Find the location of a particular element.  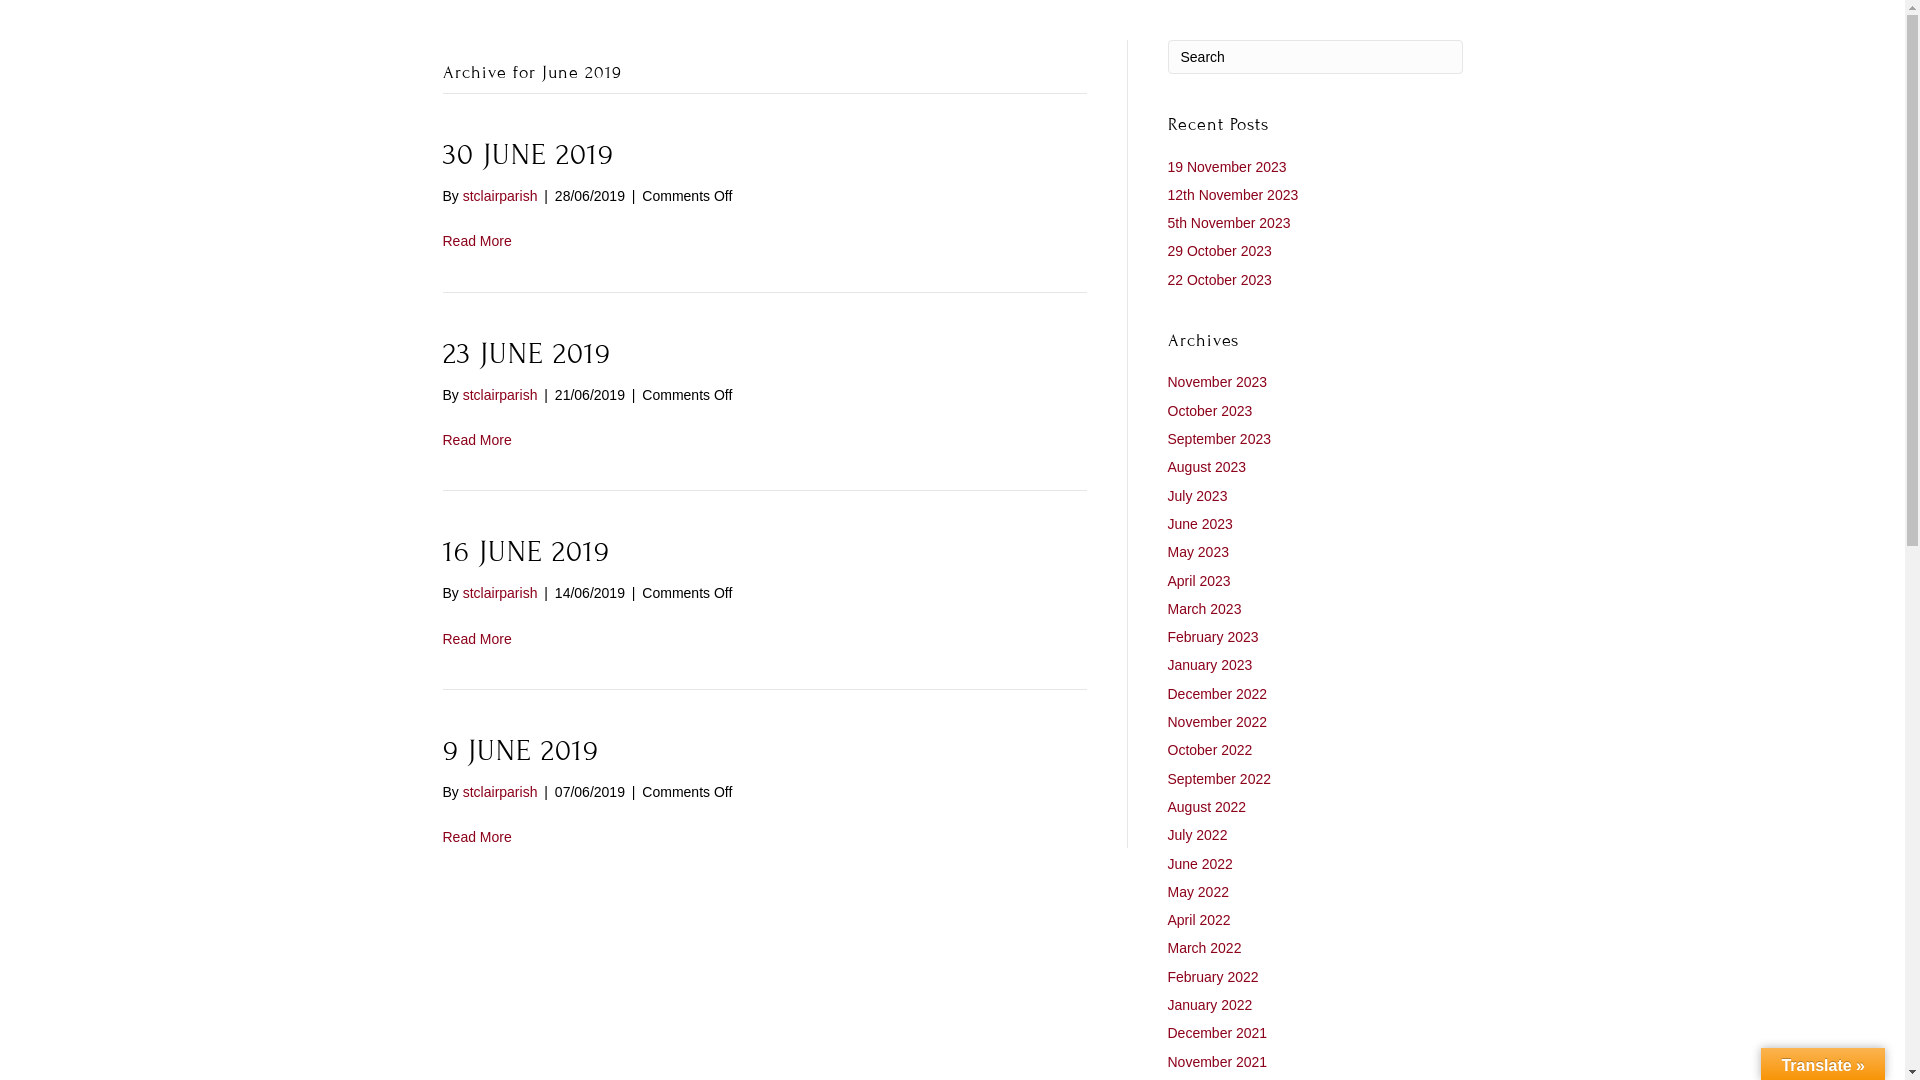

16 JUNE 2019 is located at coordinates (526, 552).